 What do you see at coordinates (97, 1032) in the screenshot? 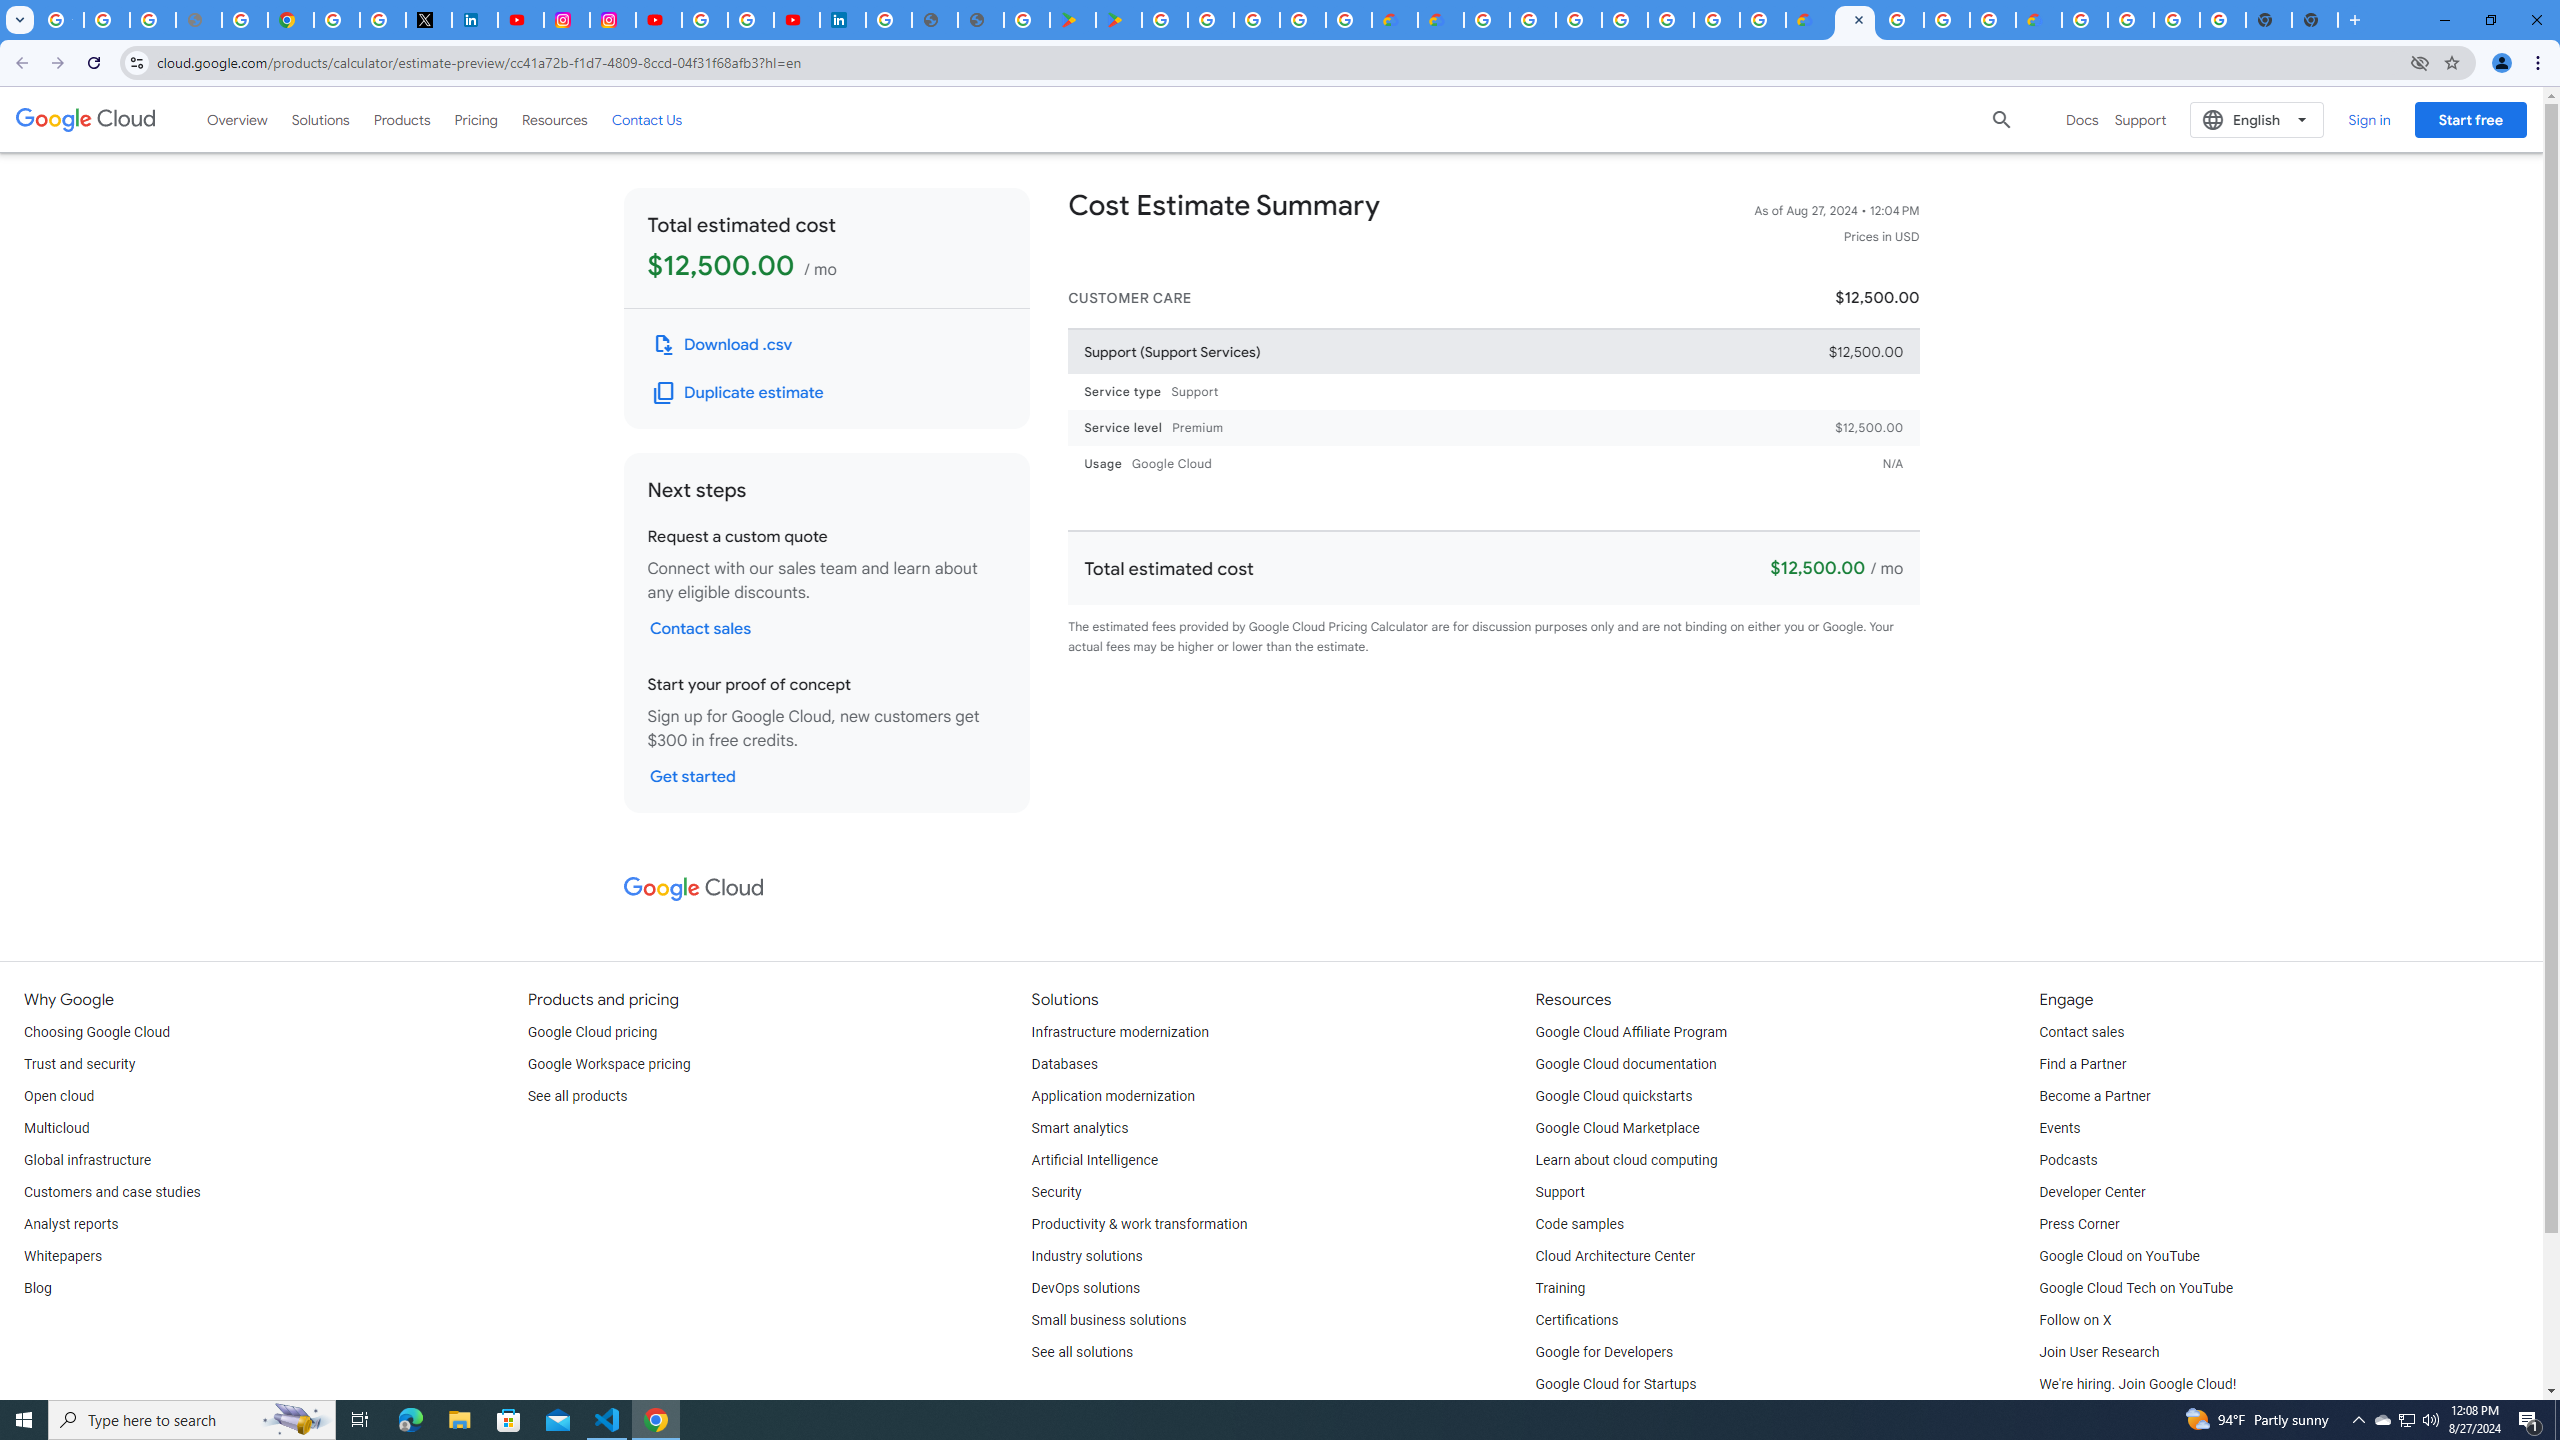
I see `Choosing Google Cloud` at bounding box center [97, 1032].